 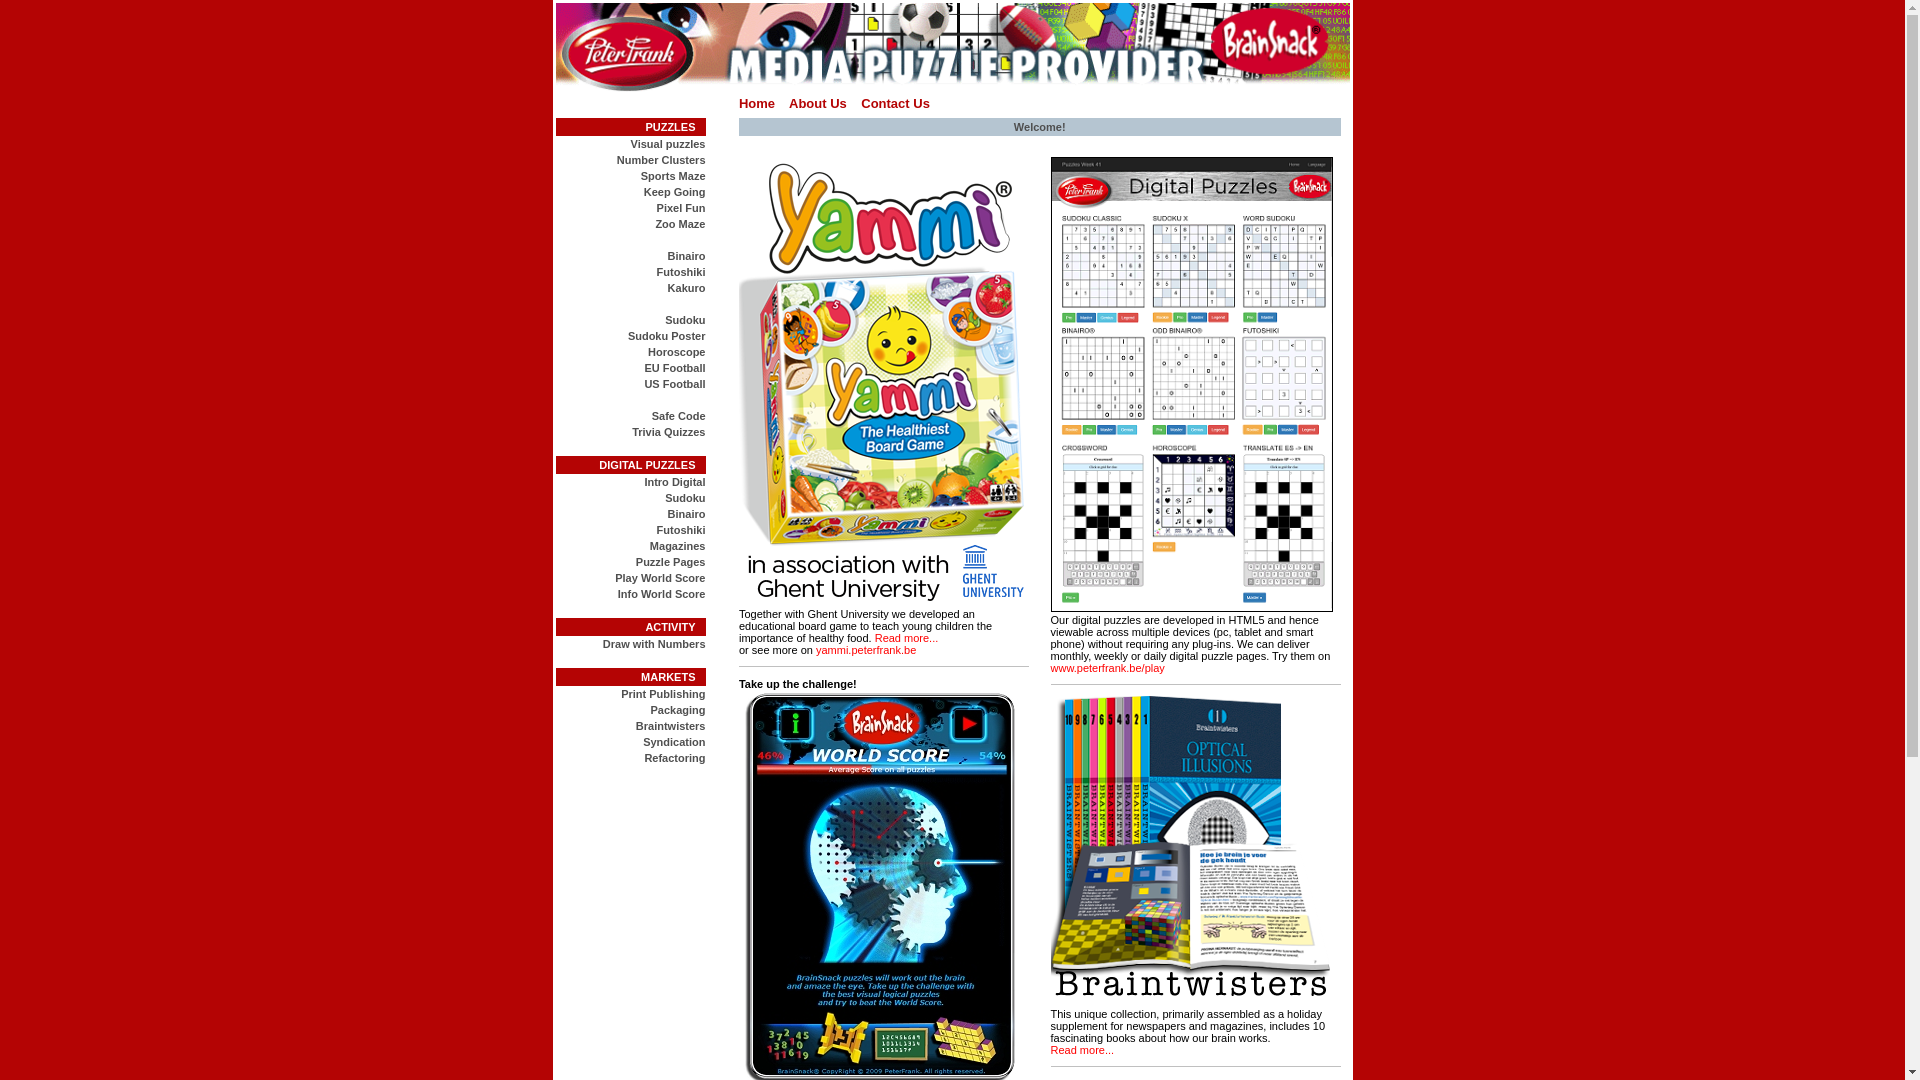 I want to click on Number Clusters, so click(x=662, y=160).